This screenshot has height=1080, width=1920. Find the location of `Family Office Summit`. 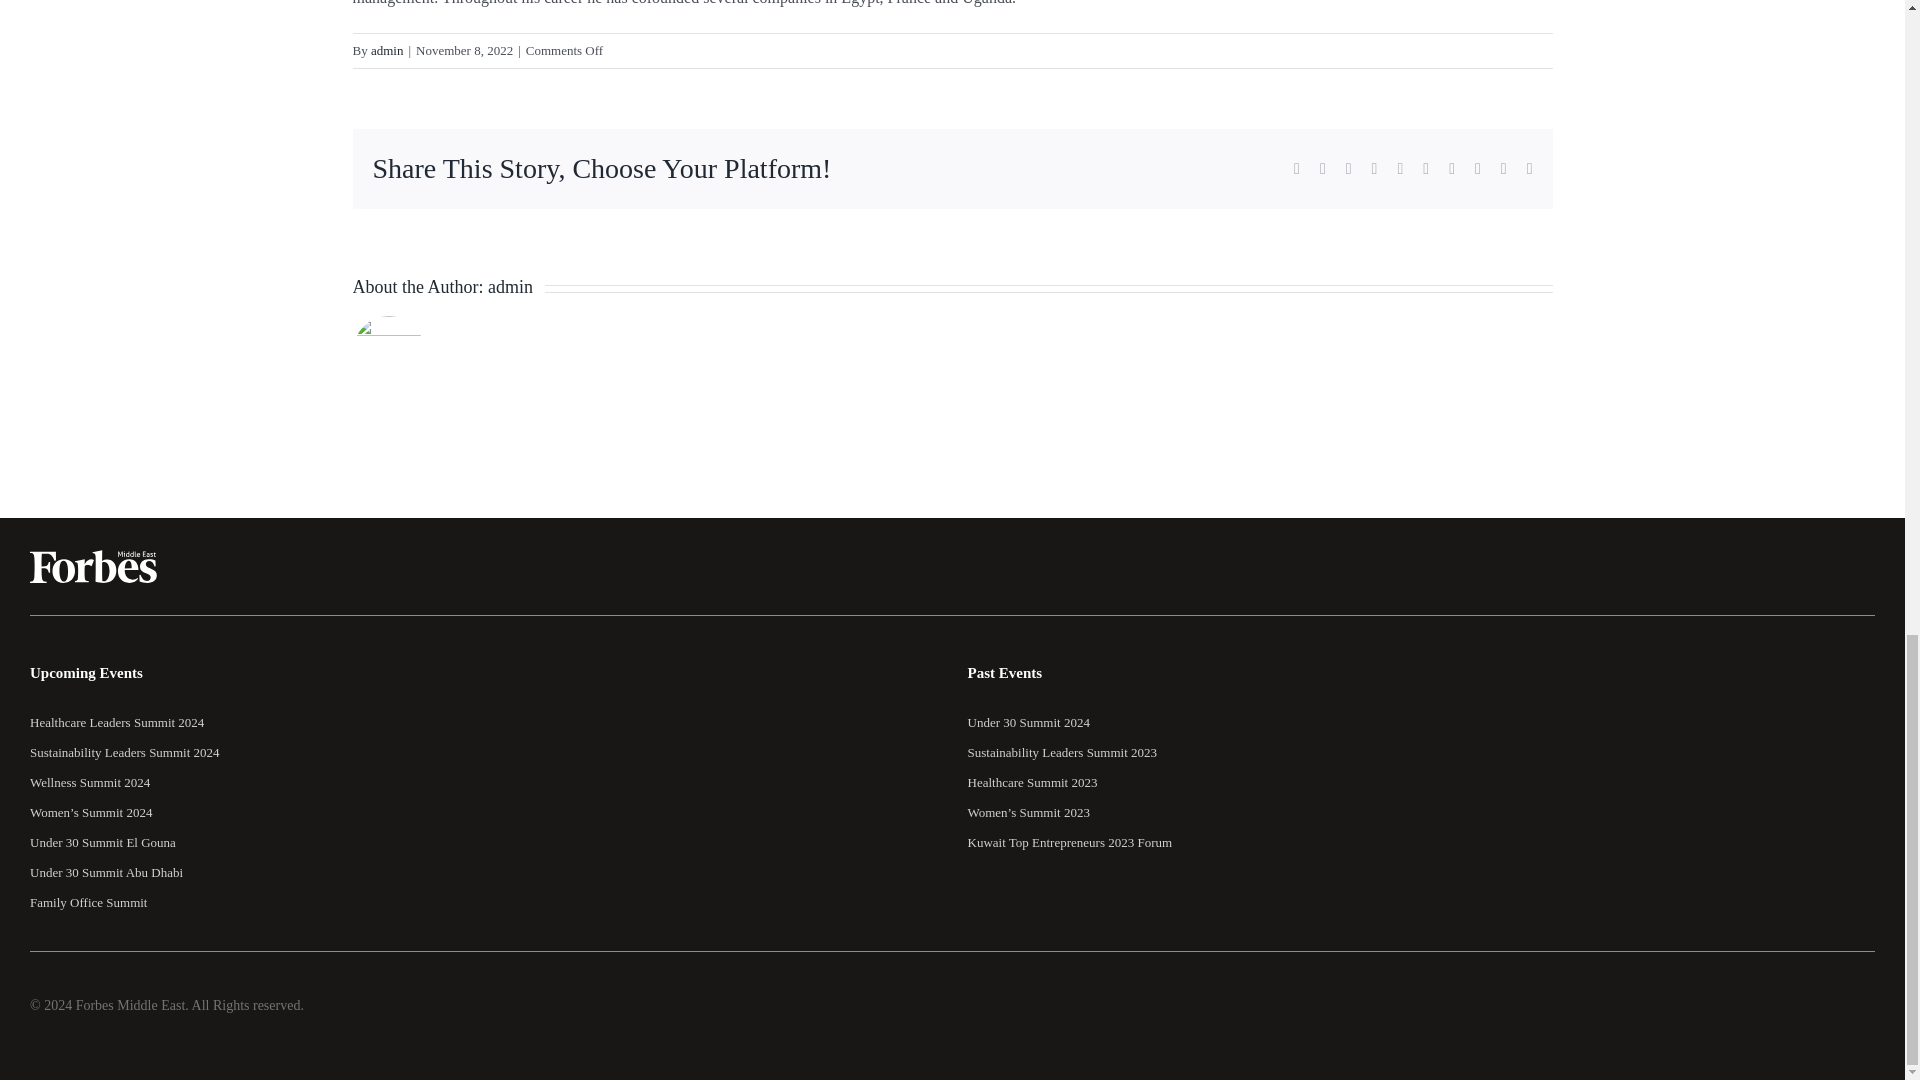

Family Office Summit is located at coordinates (88, 902).